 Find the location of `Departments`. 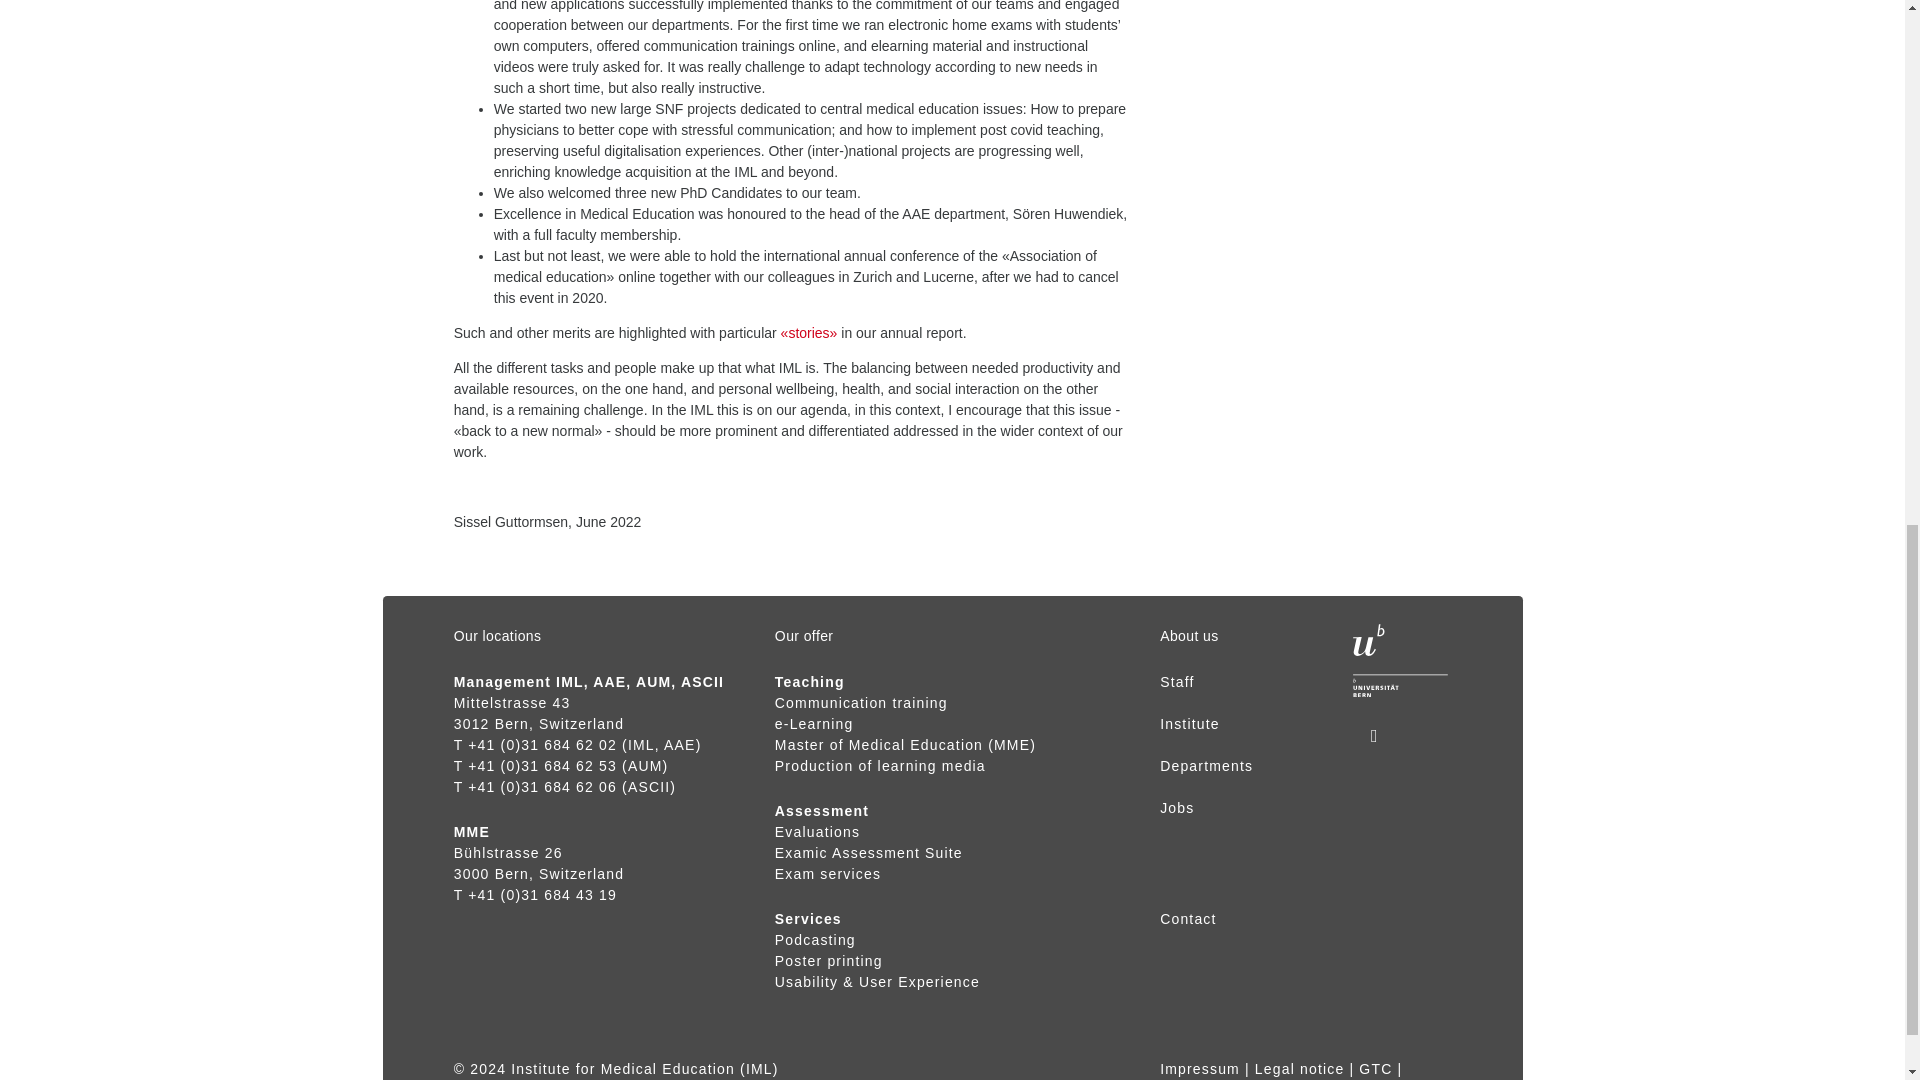

Departments is located at coordinates (1206, 766).